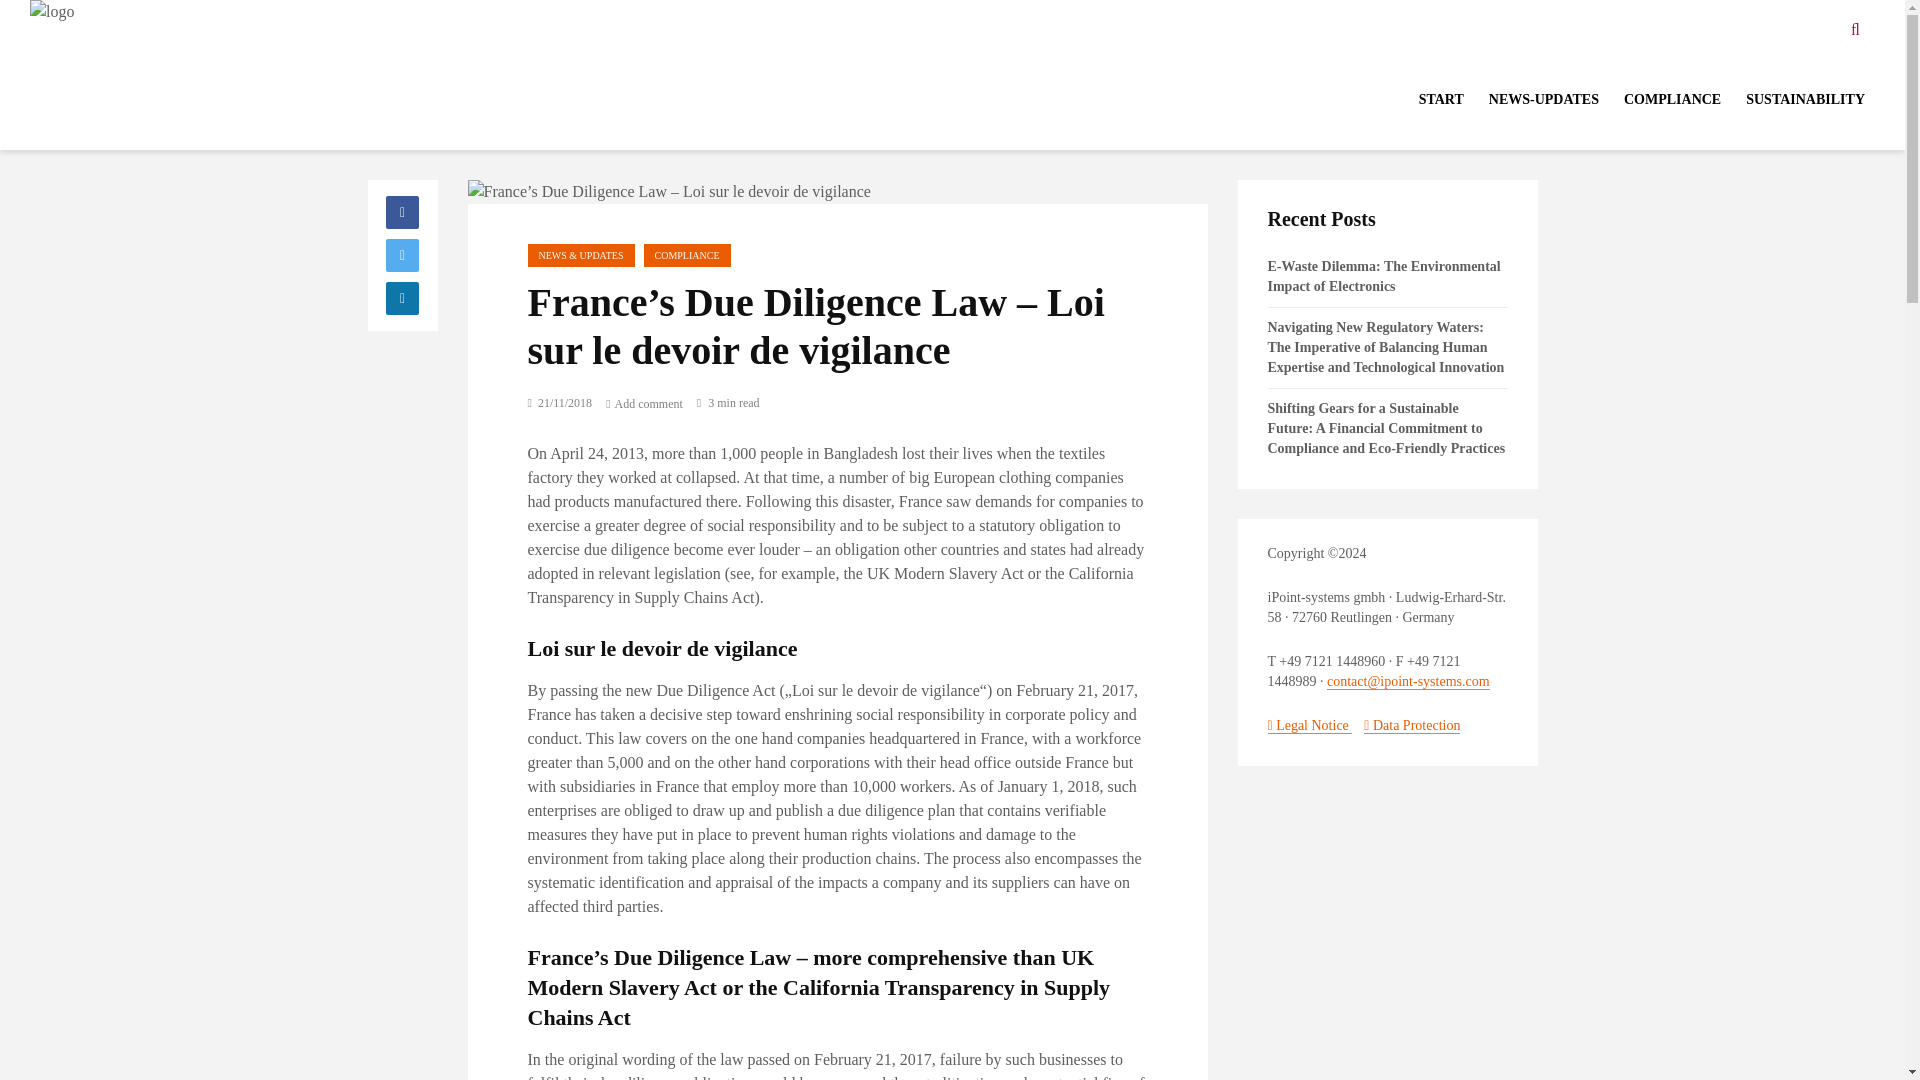 This screenshot has width=1920, height=1080. Describe the element at coordinates (1442, 99) in the screenshot. I see `START` at that location.